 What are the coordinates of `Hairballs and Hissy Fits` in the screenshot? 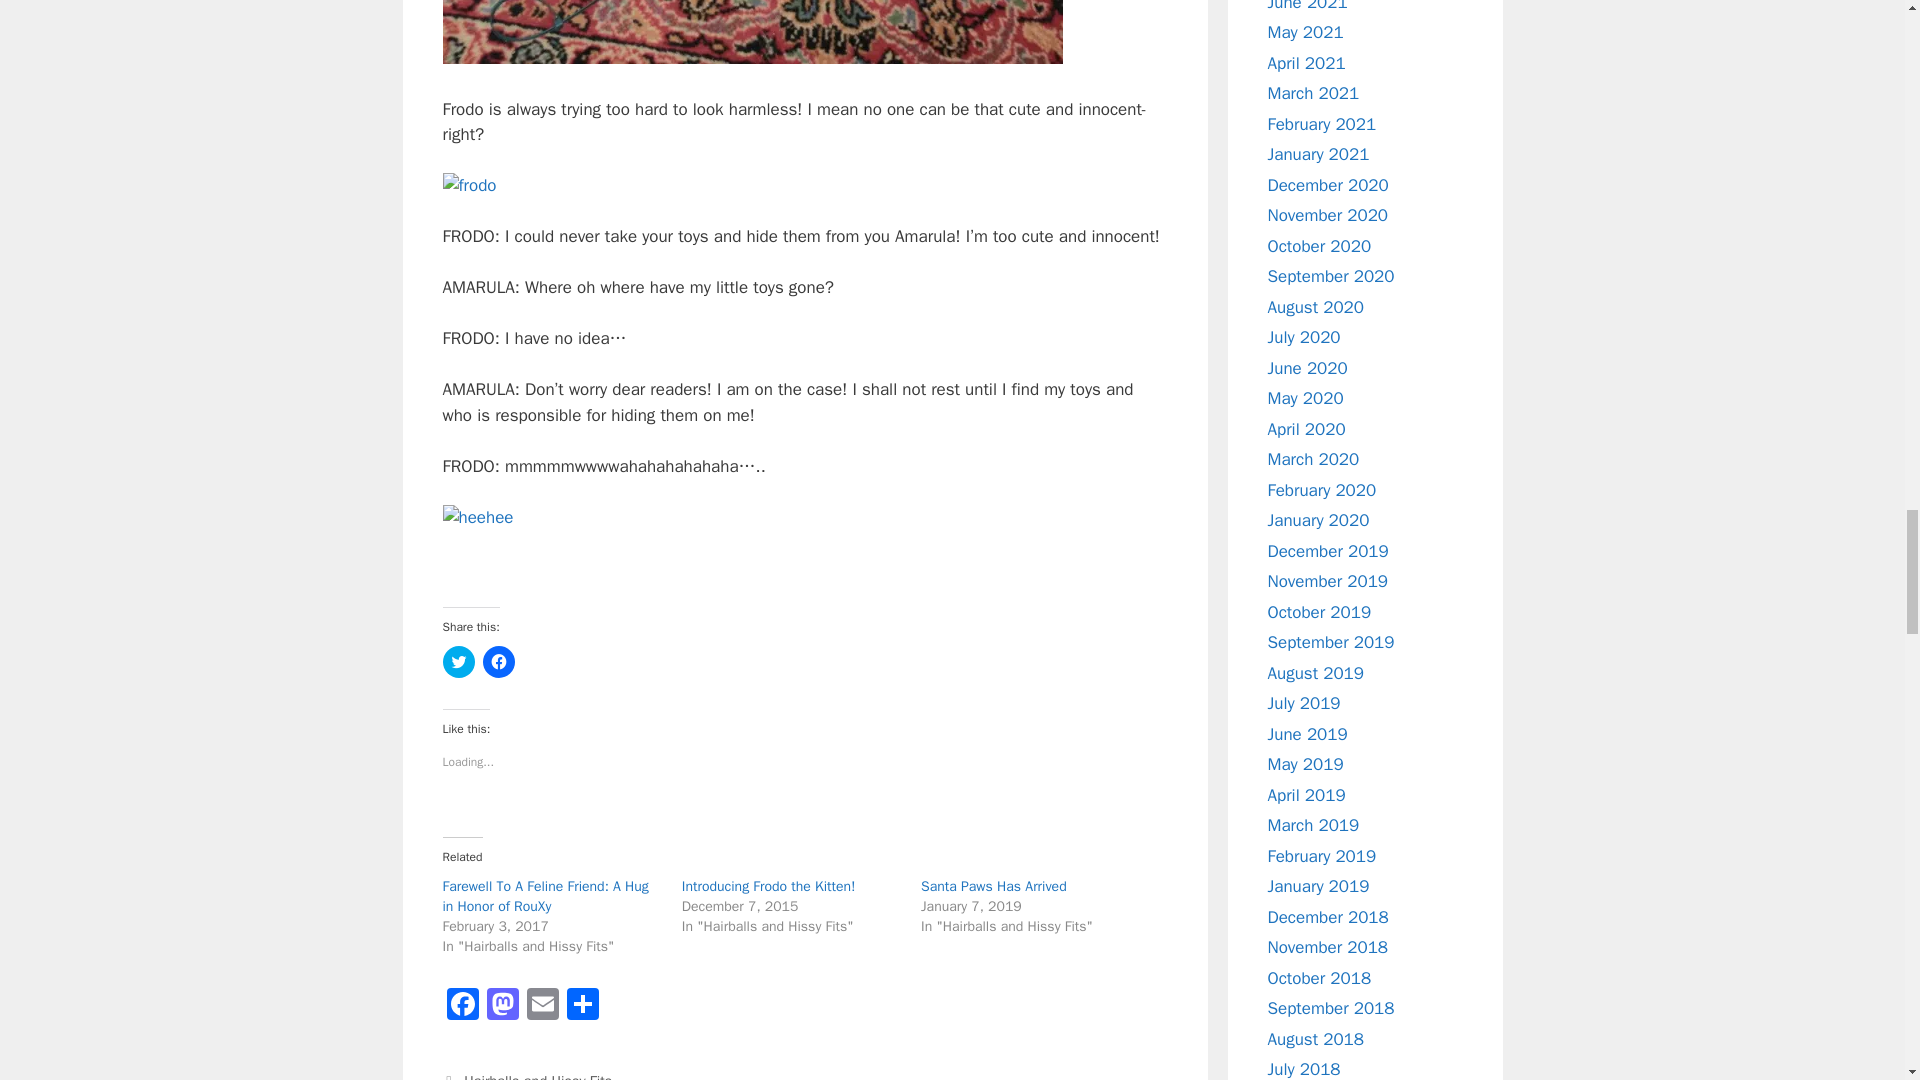 It's located at (538, 1076).